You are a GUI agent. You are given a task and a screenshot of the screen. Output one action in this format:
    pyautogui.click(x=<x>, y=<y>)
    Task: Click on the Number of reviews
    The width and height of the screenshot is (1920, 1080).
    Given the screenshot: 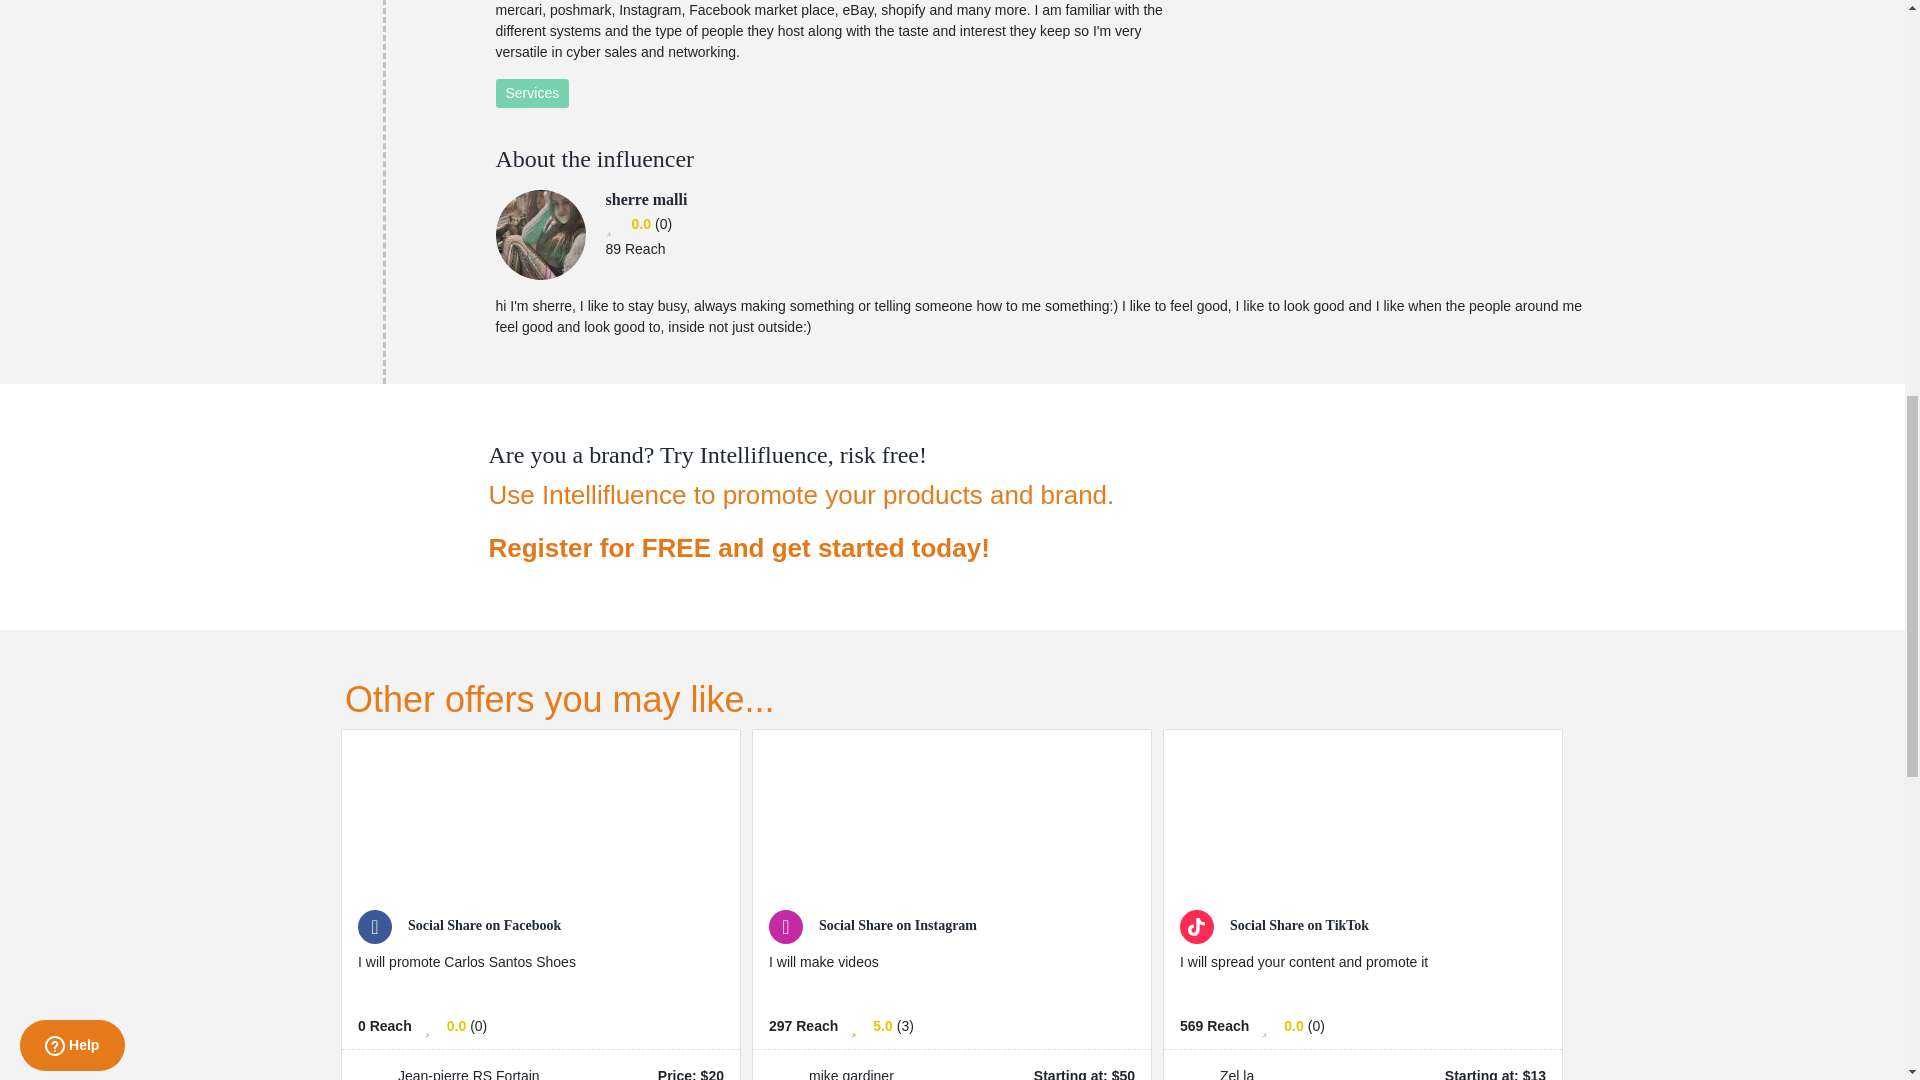 What is the action you would take?
    pyautogui.click(x=1316, y=1026)
    